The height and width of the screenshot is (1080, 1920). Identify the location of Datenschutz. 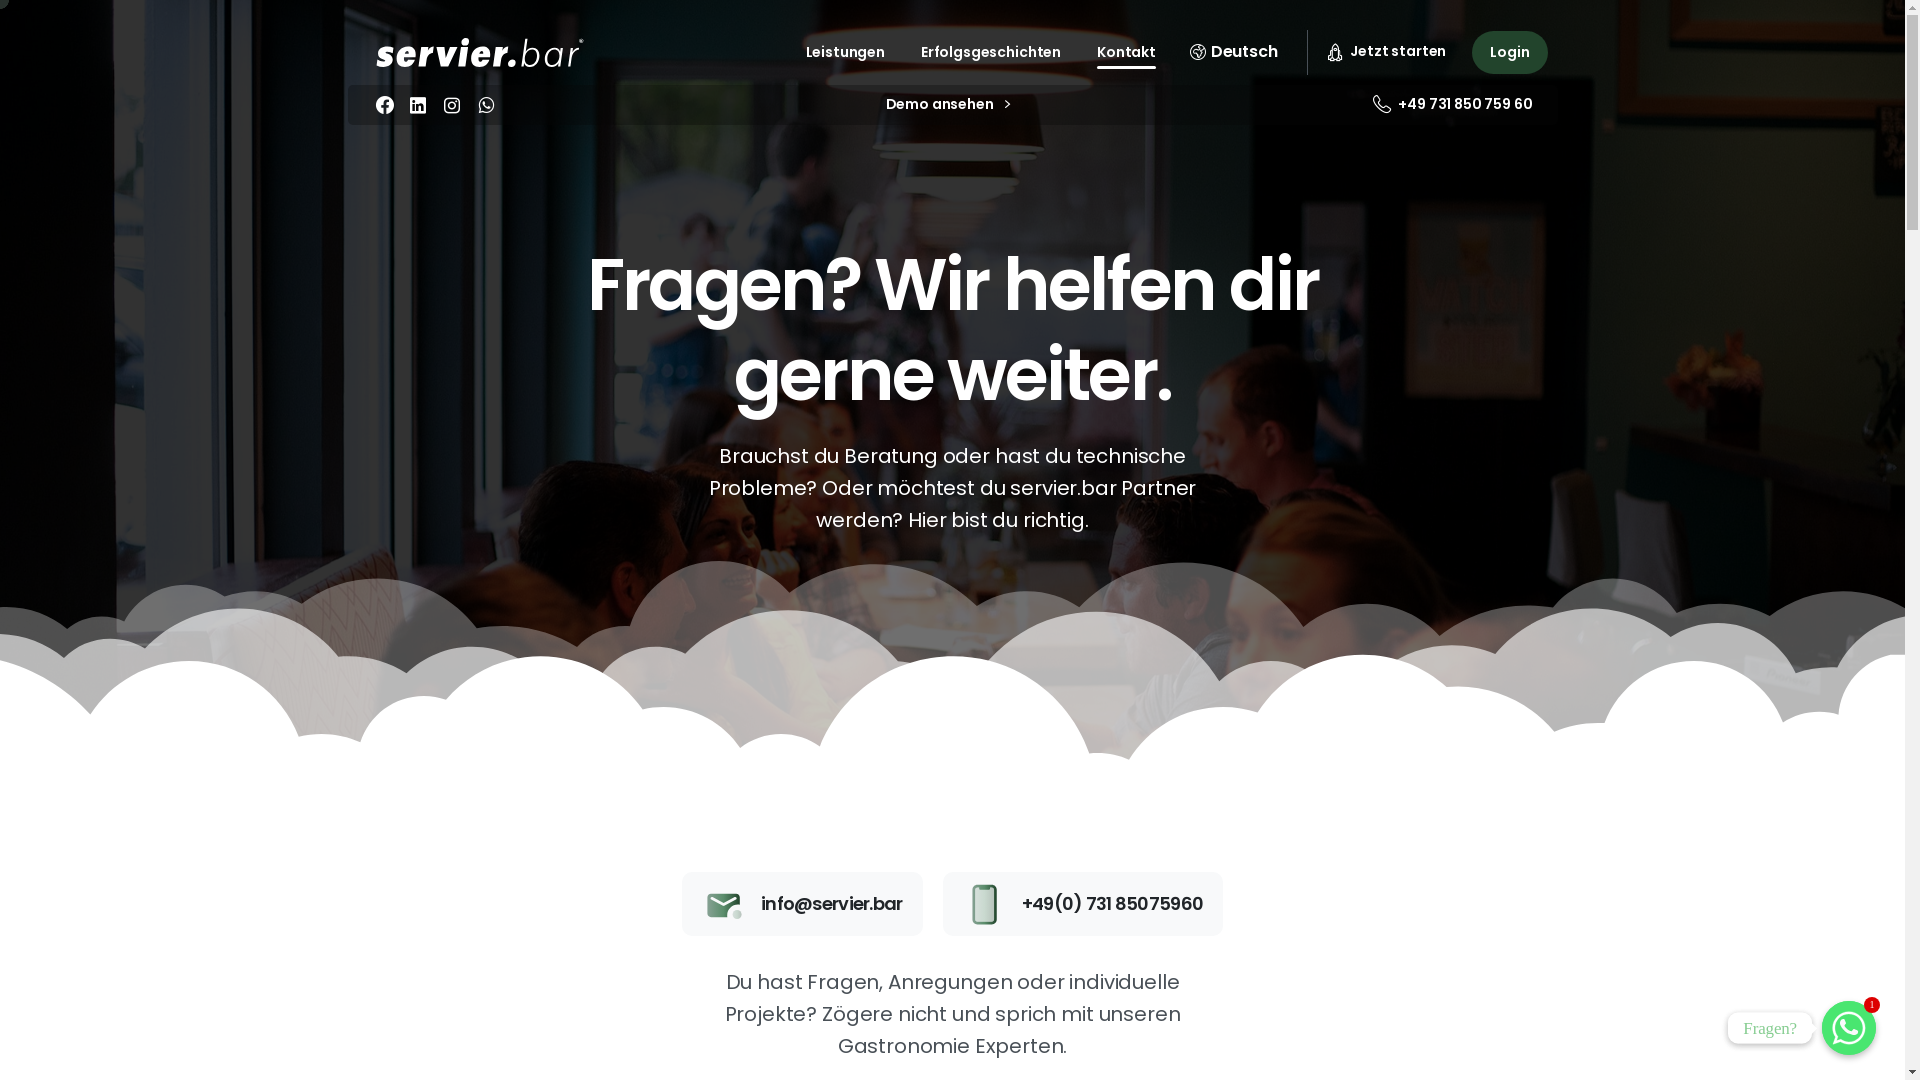
(1262, 818).